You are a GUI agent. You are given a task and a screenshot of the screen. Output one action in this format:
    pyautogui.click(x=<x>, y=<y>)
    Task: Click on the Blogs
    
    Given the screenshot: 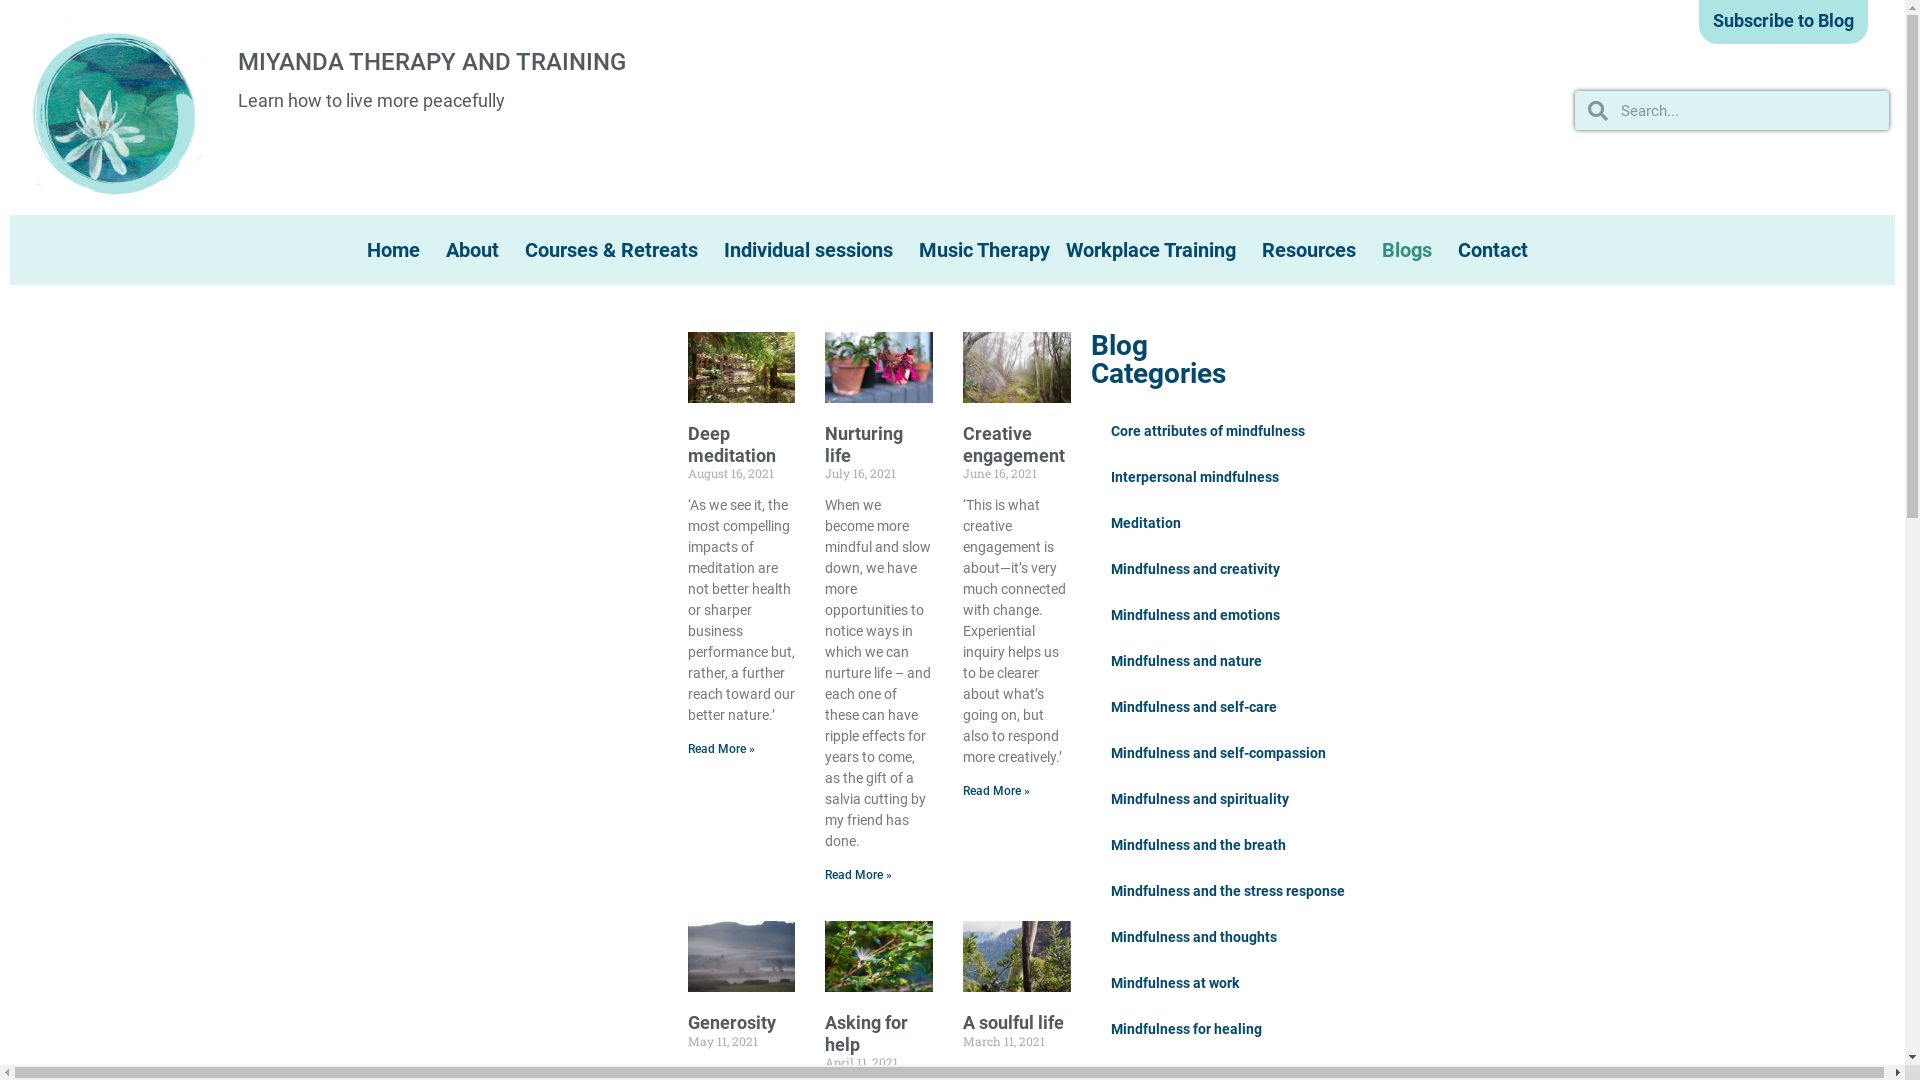 What is the action you would take?
    pyautogui.click(x=1412, y=250)
    